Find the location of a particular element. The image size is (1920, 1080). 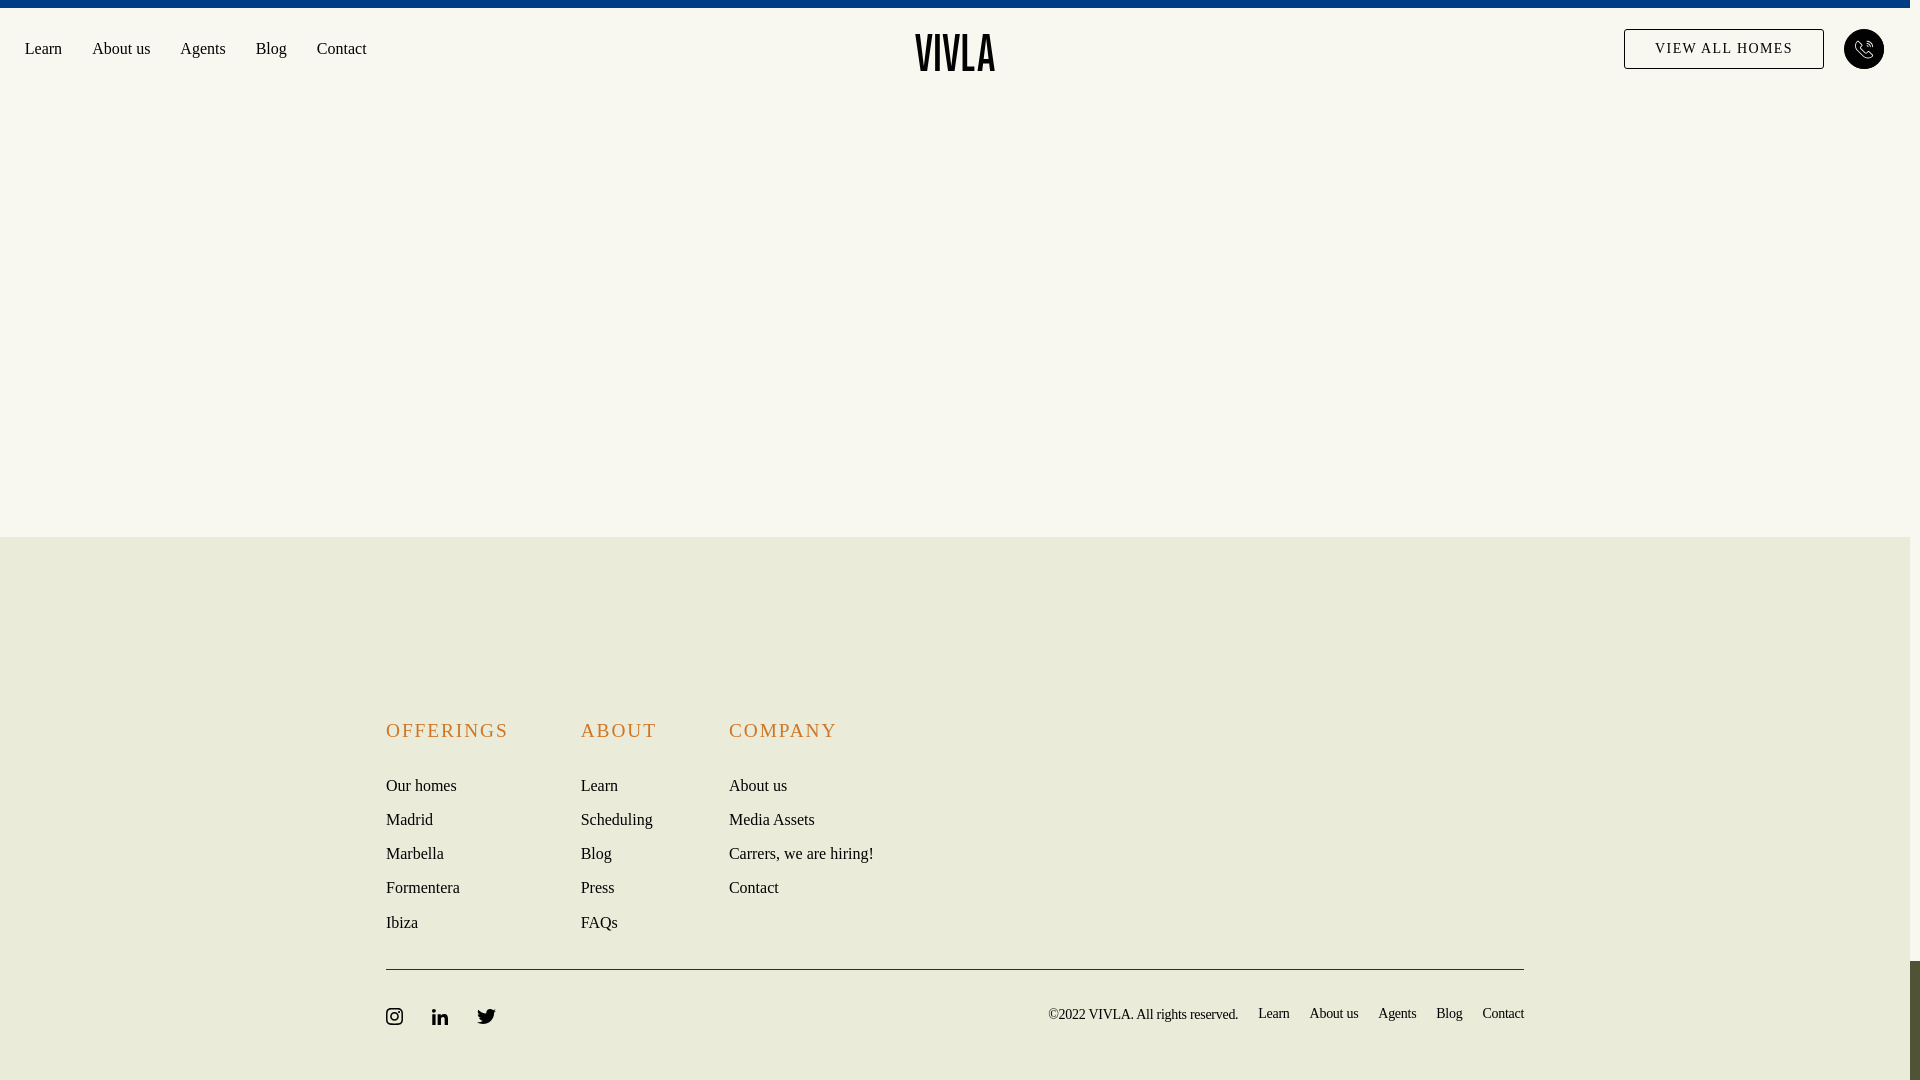

Learn is located at coordinates (600, 784).